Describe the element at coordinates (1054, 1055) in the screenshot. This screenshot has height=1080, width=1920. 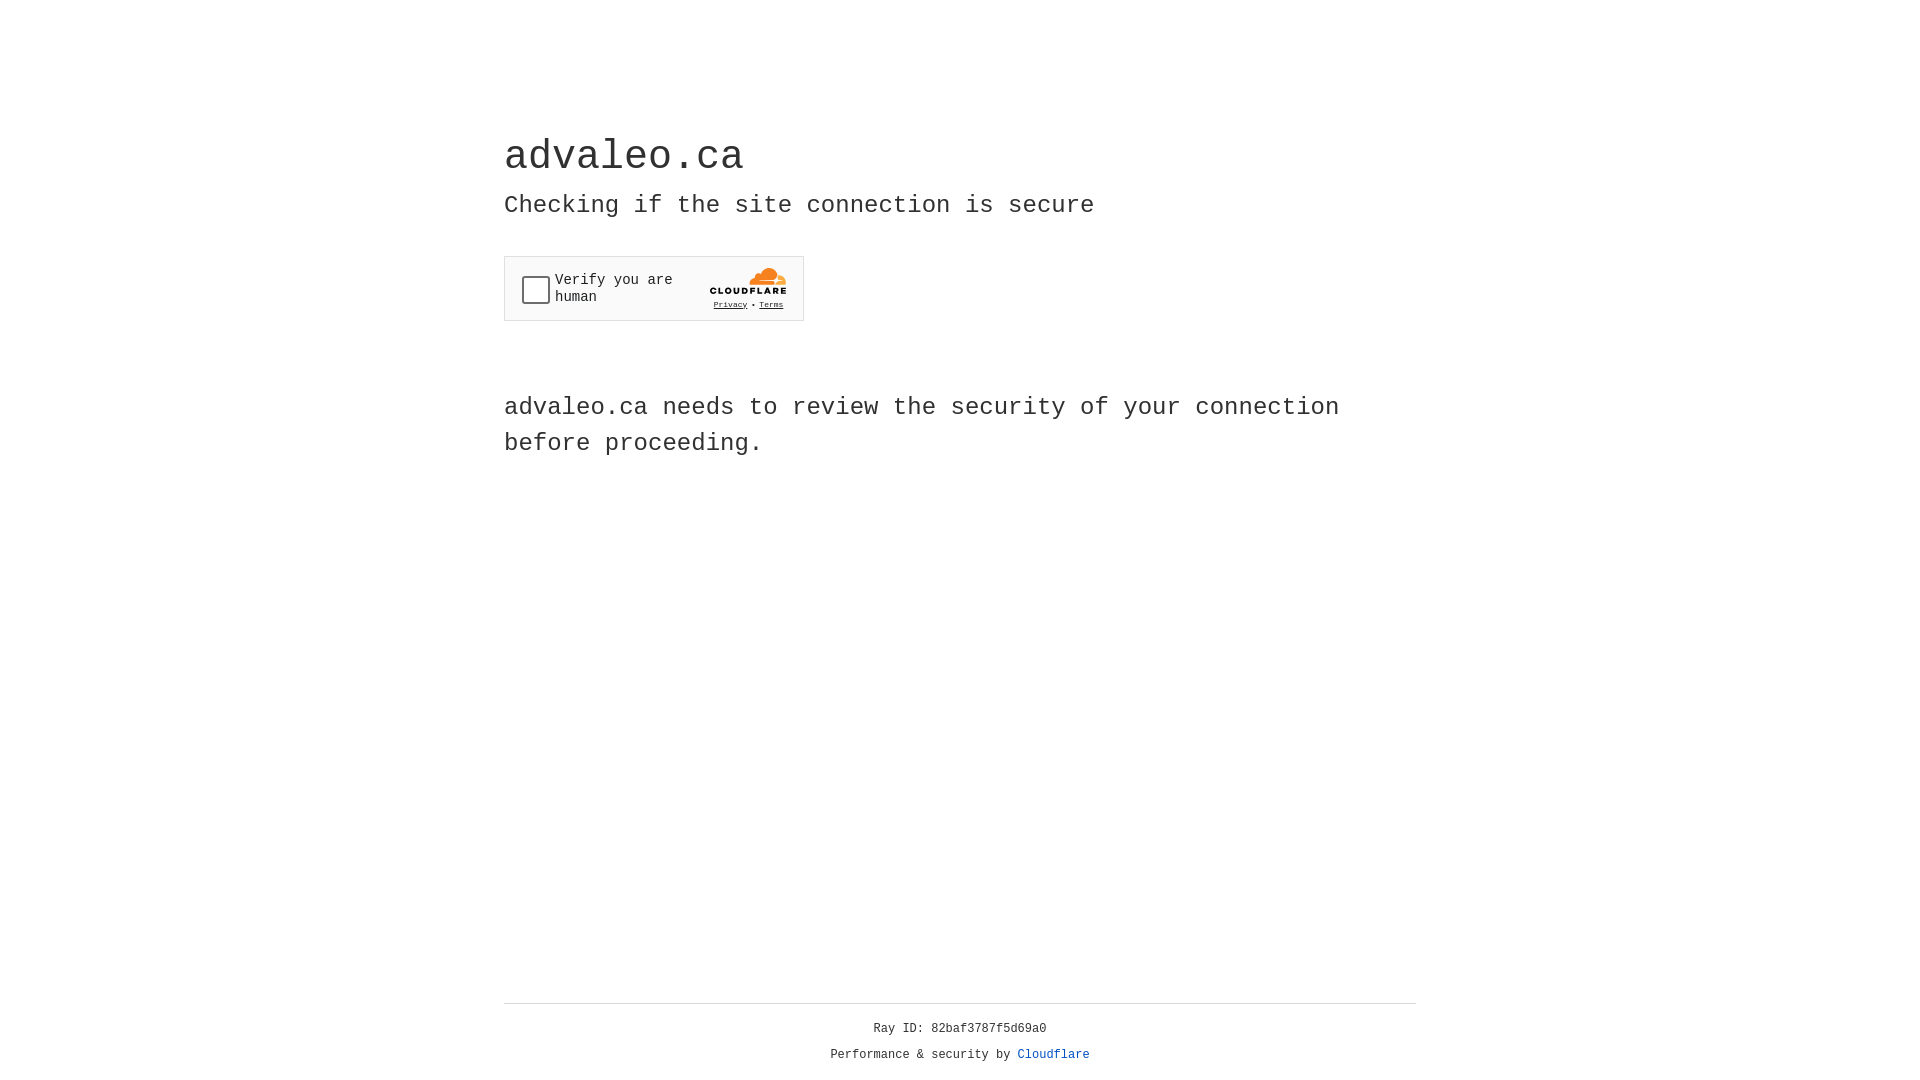
I see `Cloudflare` at that location.